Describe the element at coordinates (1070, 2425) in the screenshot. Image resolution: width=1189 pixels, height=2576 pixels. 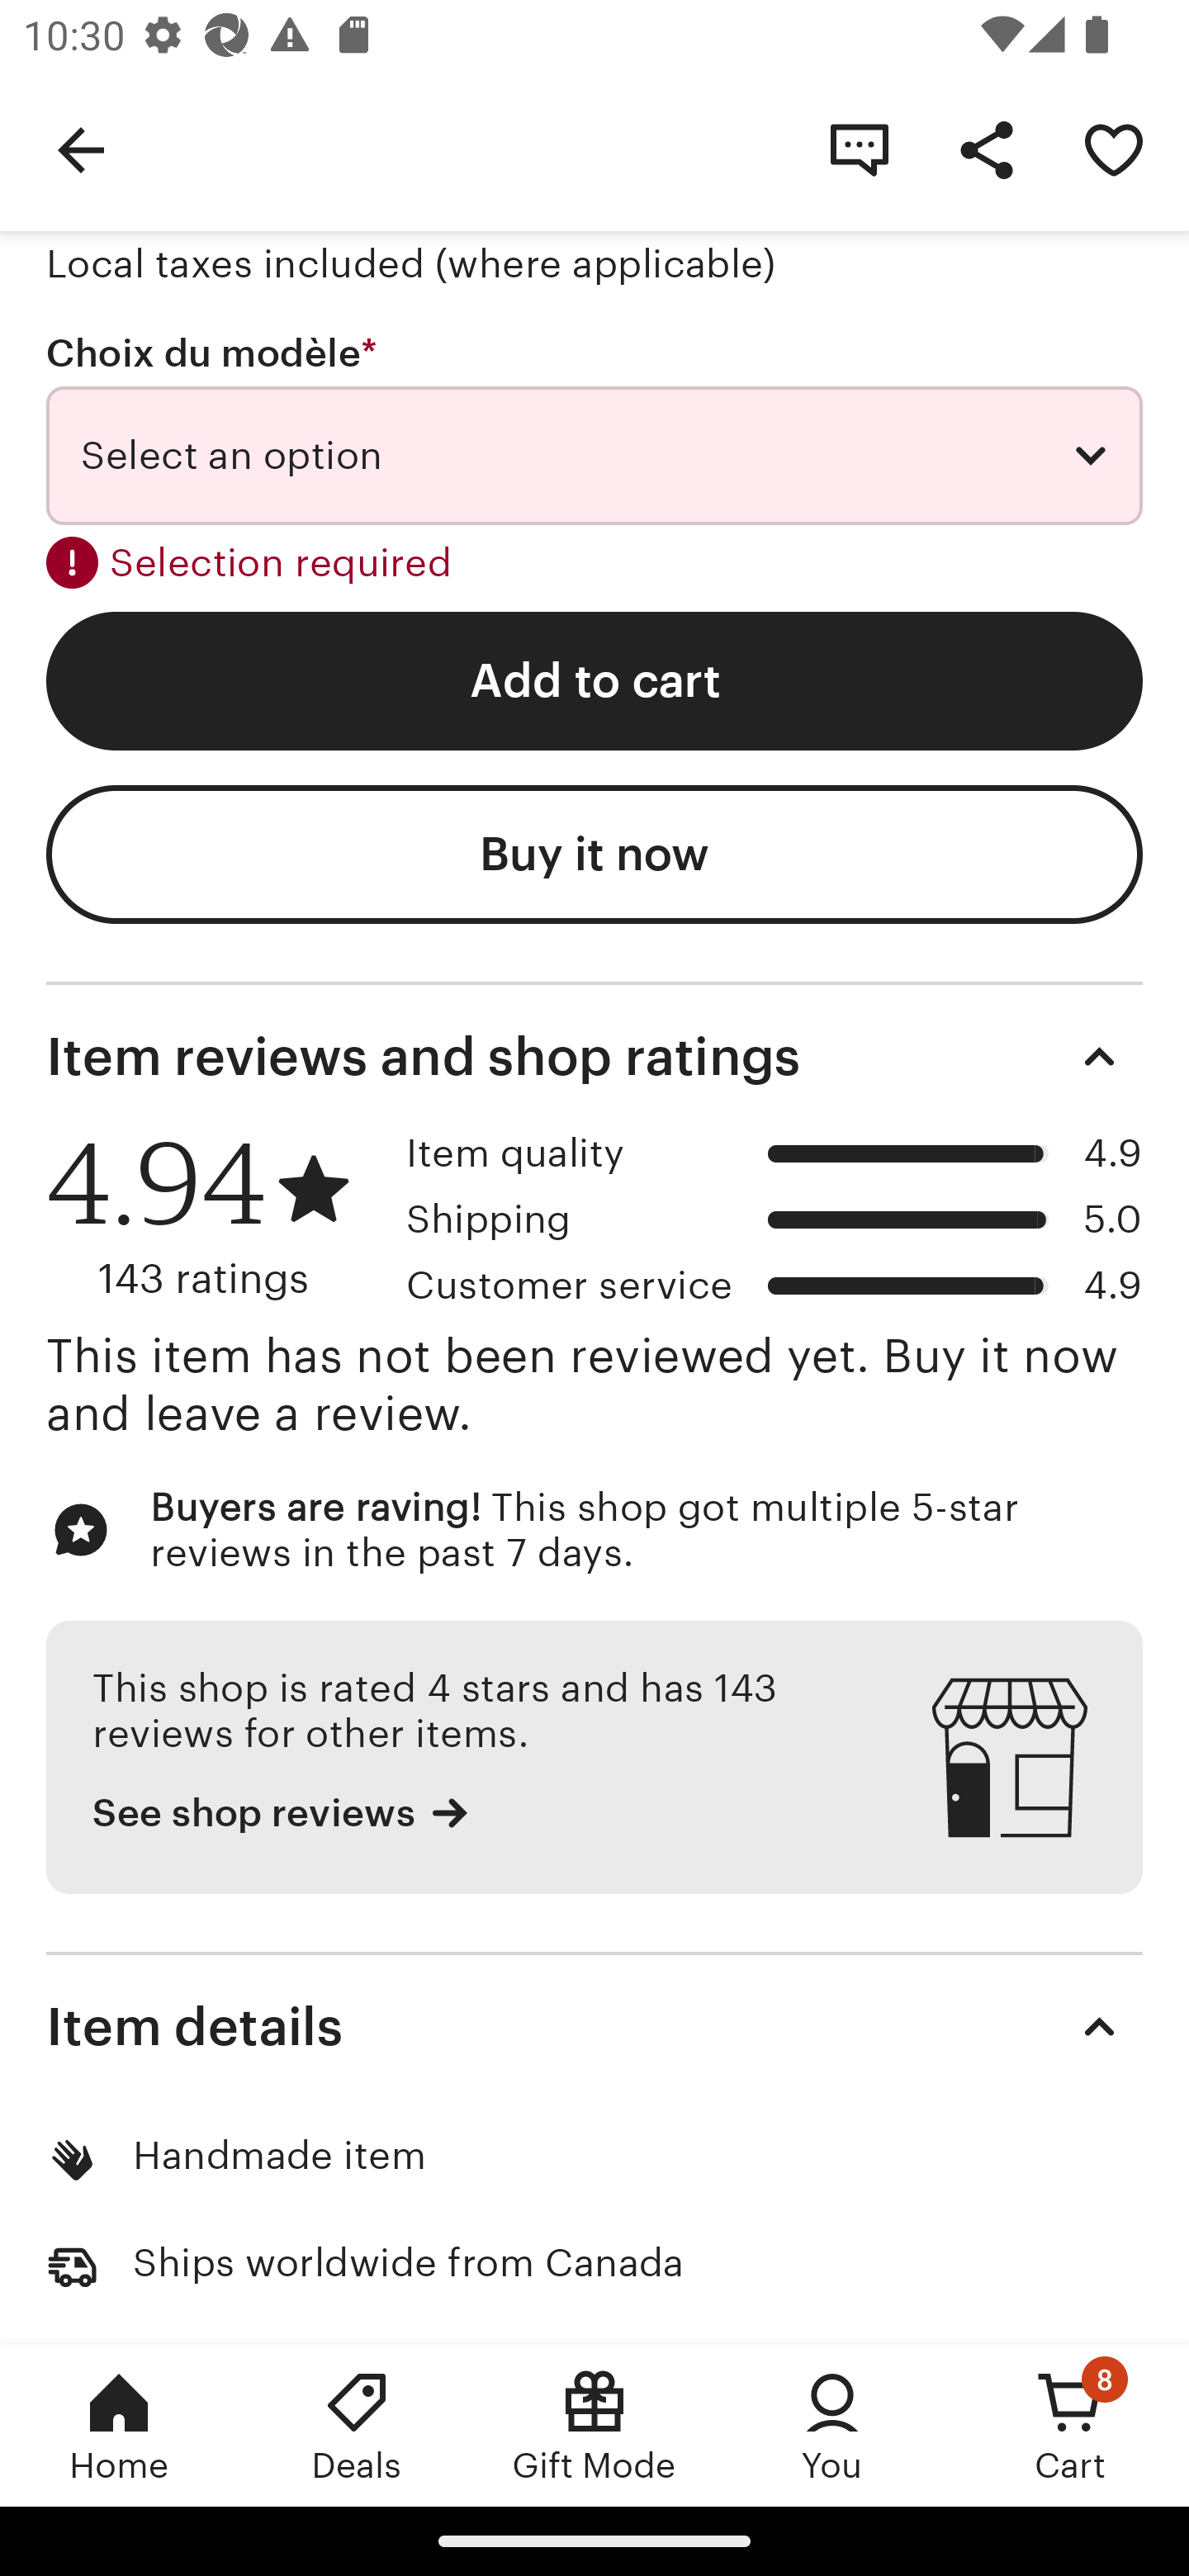
I see `Cart, 8 new notifications Cart` at that location.